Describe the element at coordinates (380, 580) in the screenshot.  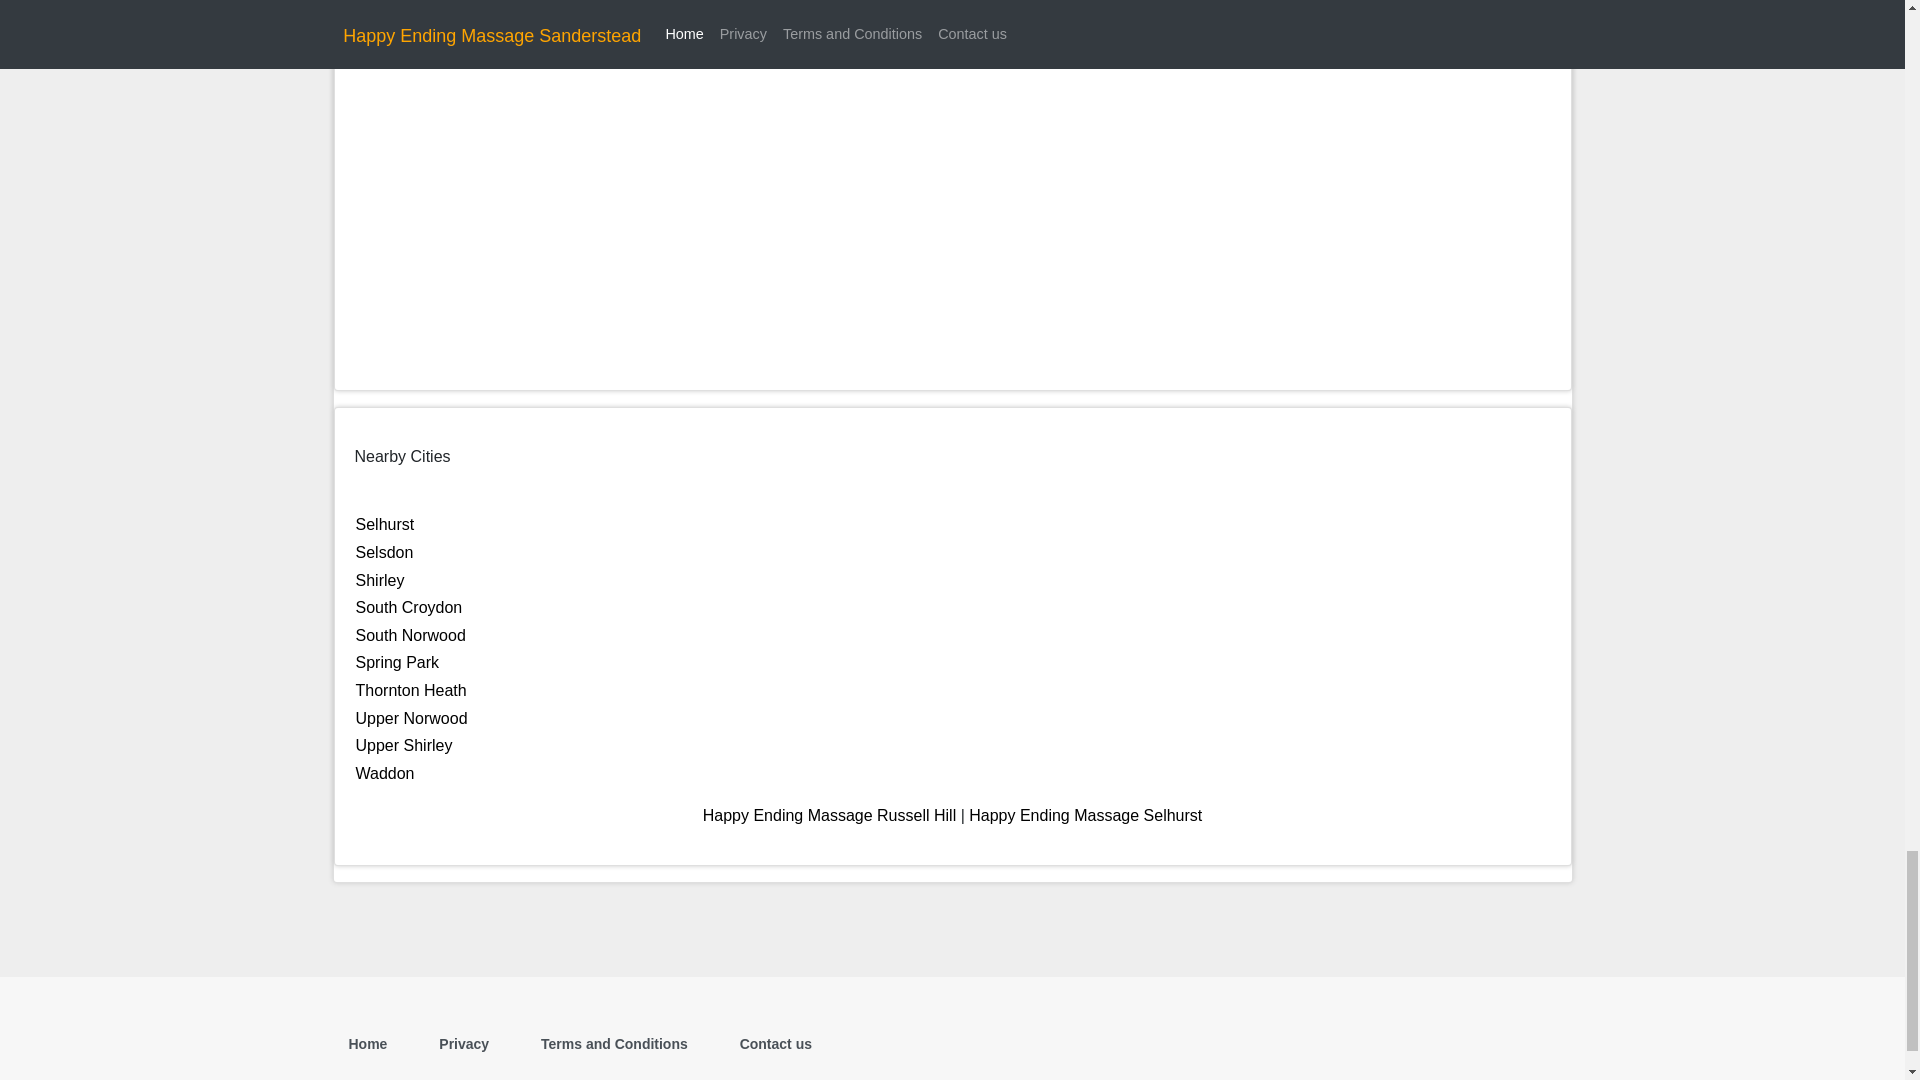
I see `Shirley` at that location.